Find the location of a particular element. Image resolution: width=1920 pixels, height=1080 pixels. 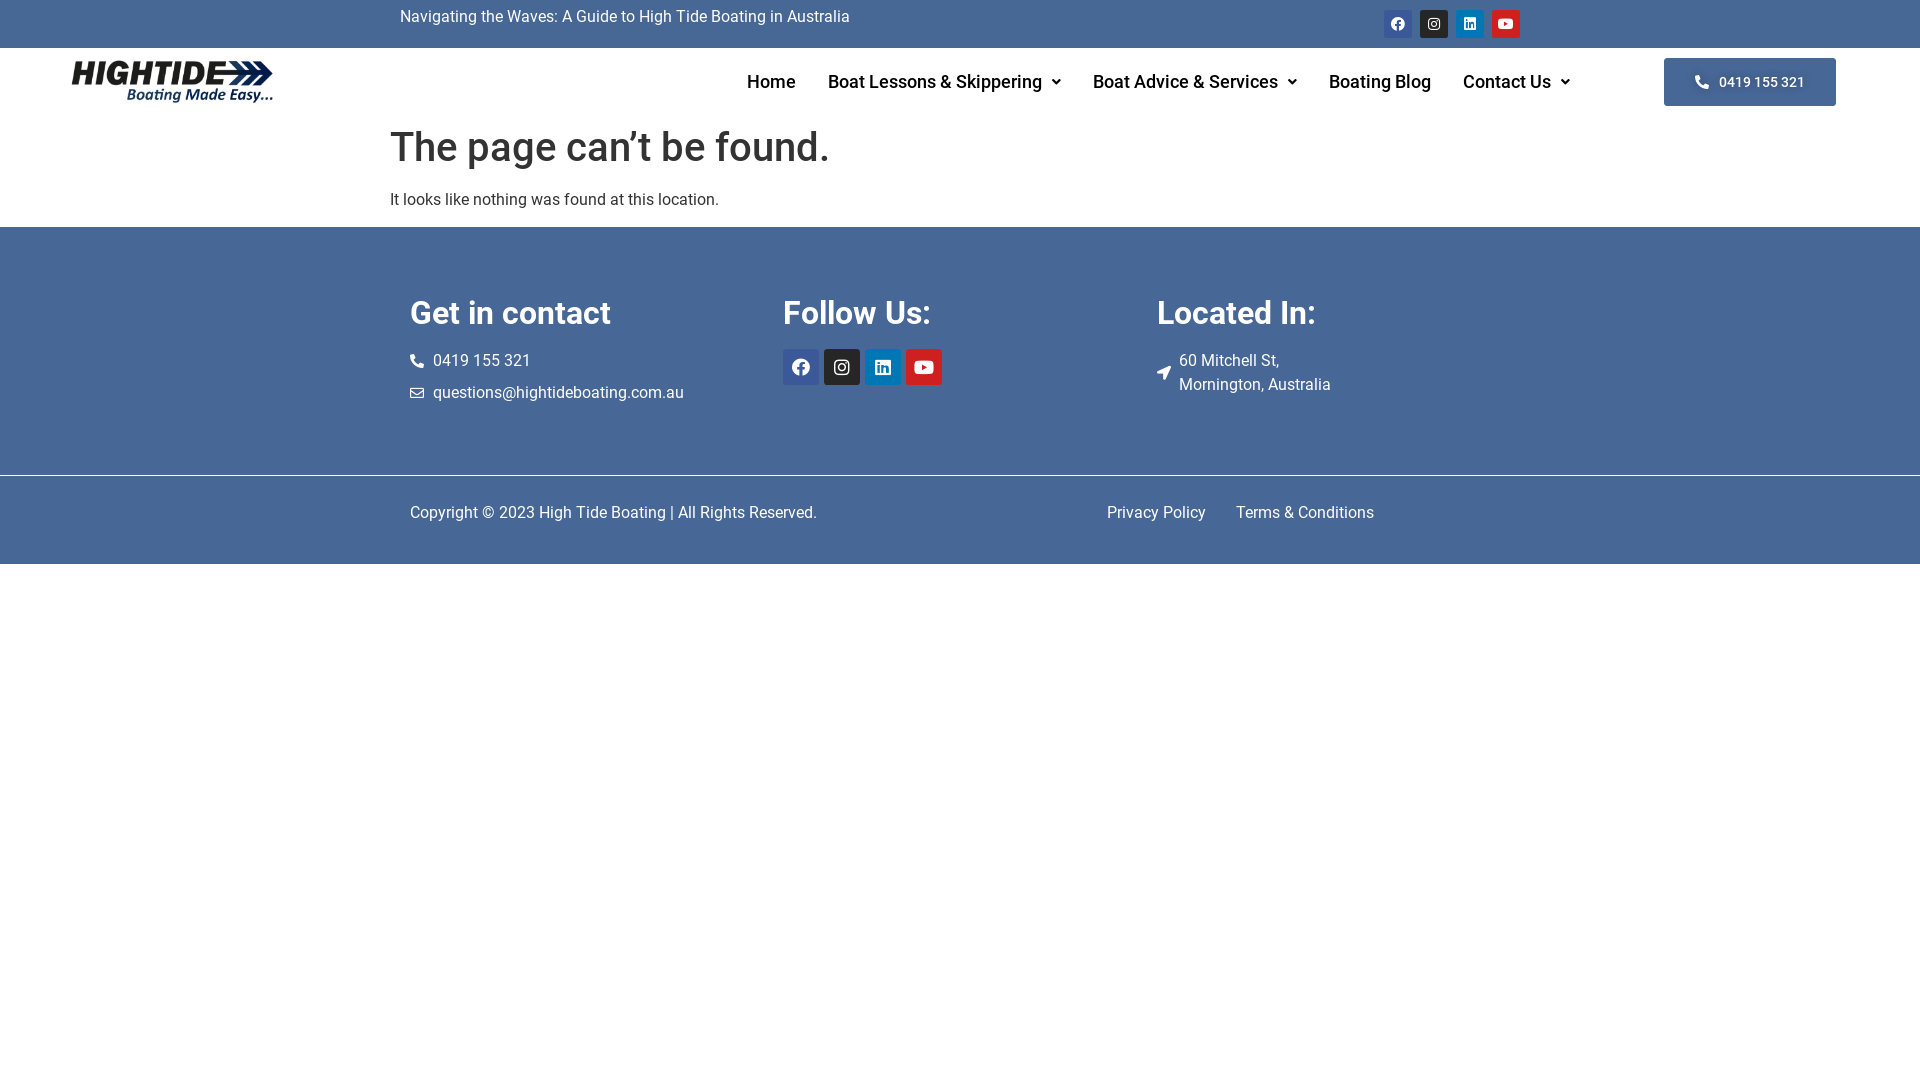

0419 155 321 is located at coordinates (586, 361).